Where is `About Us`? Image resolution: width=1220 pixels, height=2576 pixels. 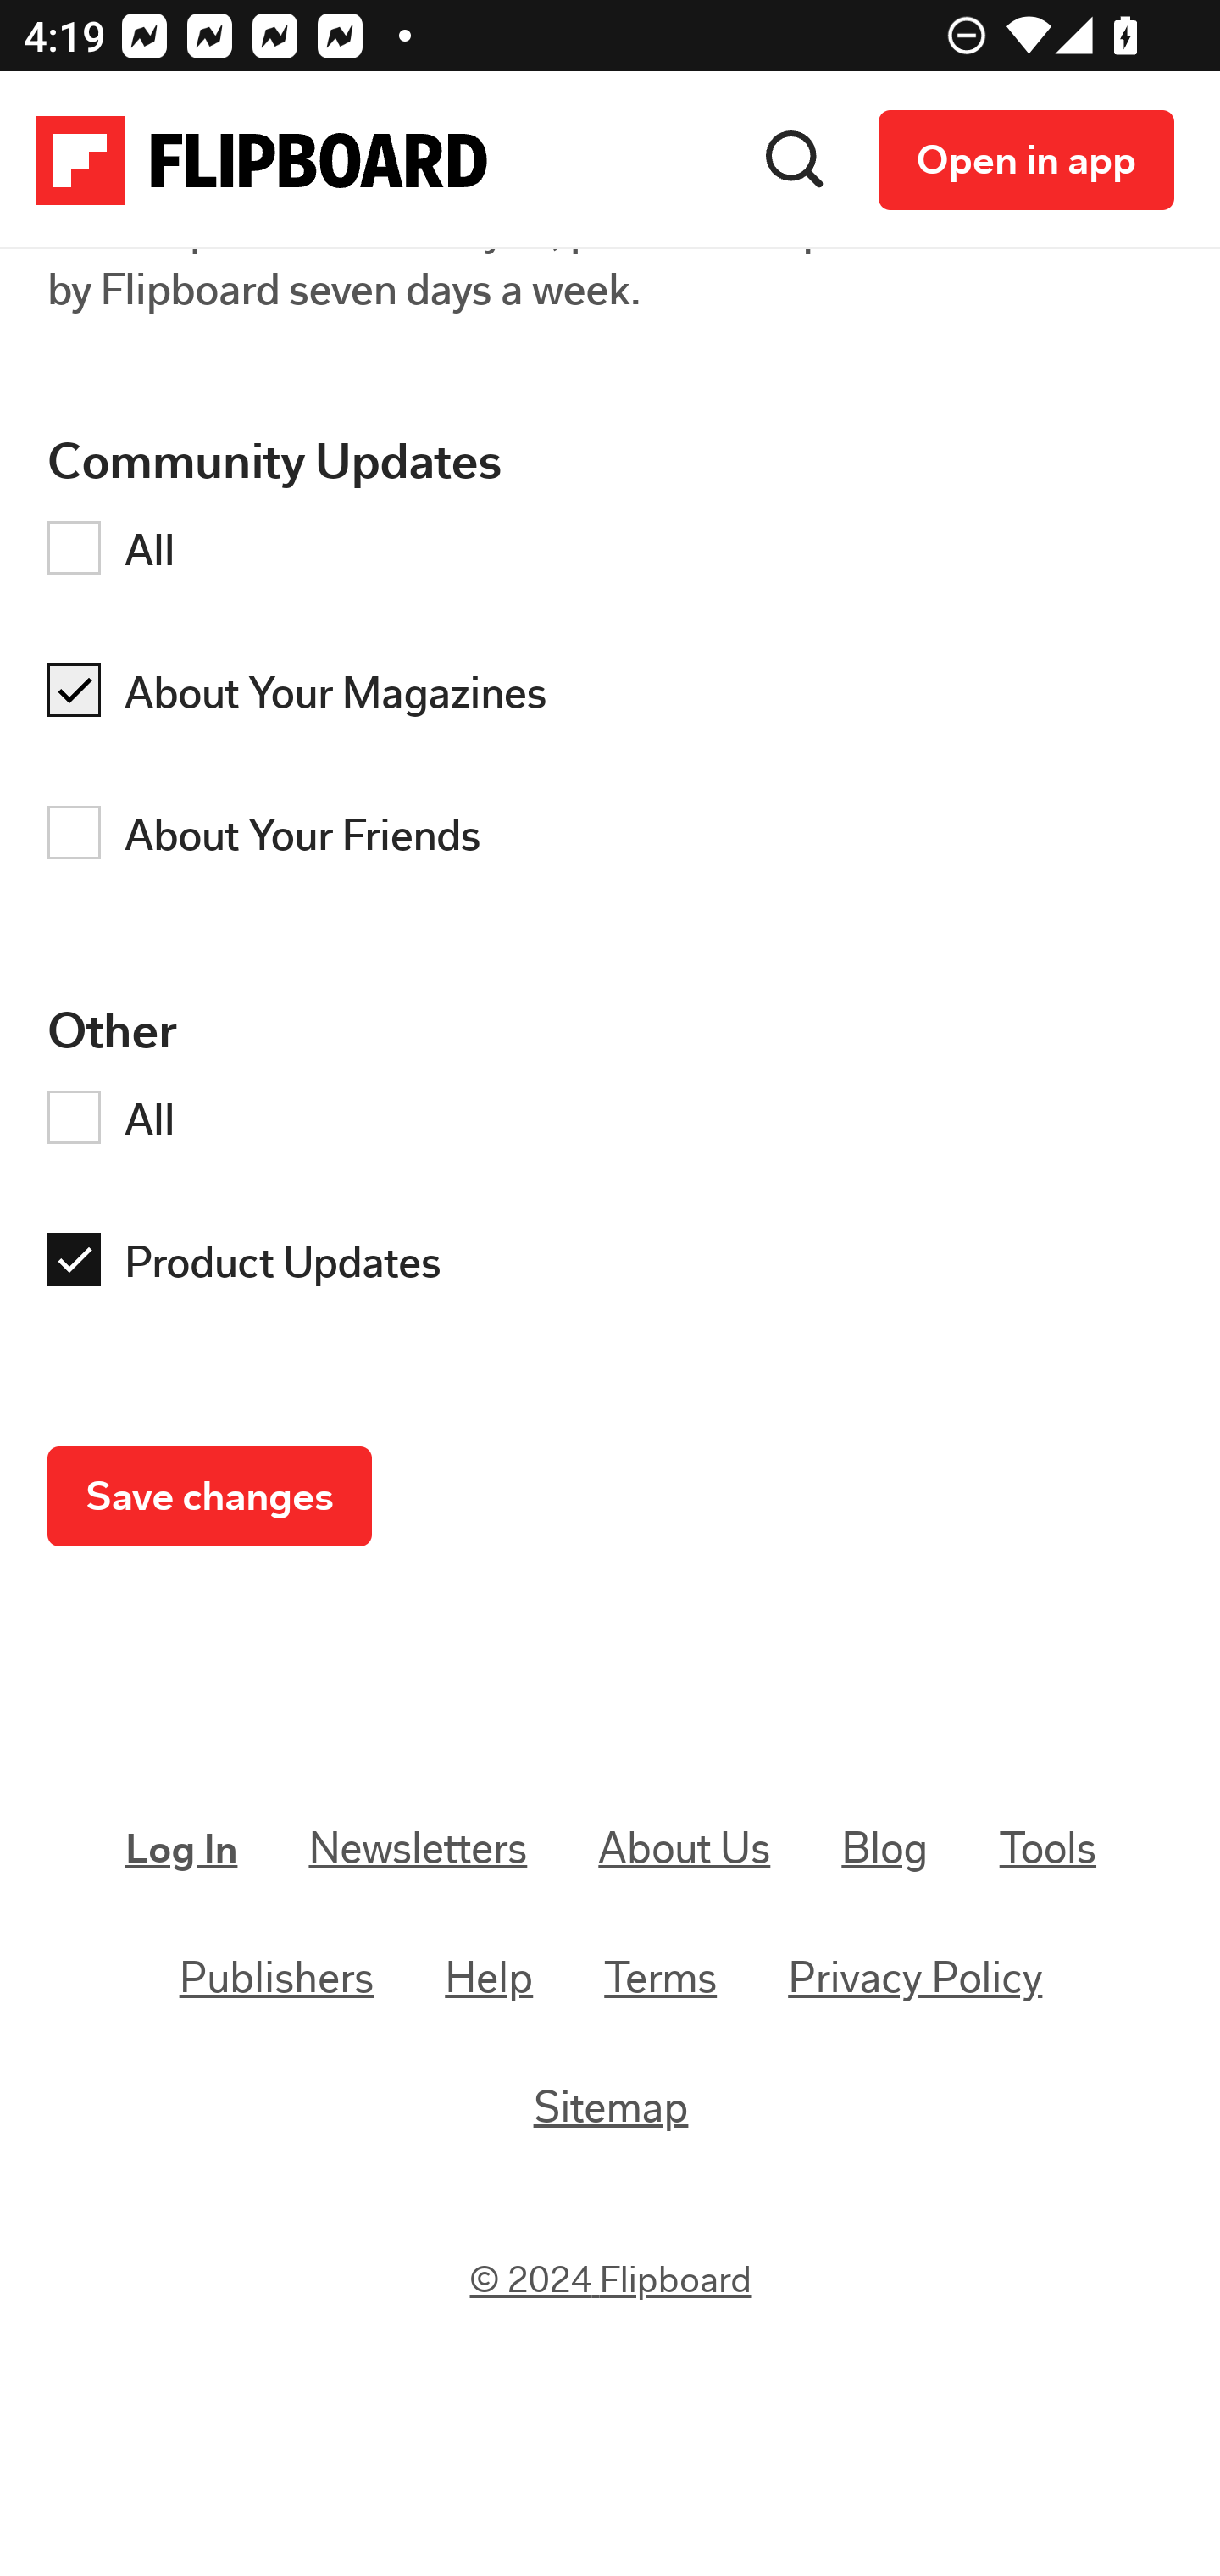 About Us is located at coordinates (683, 1849).